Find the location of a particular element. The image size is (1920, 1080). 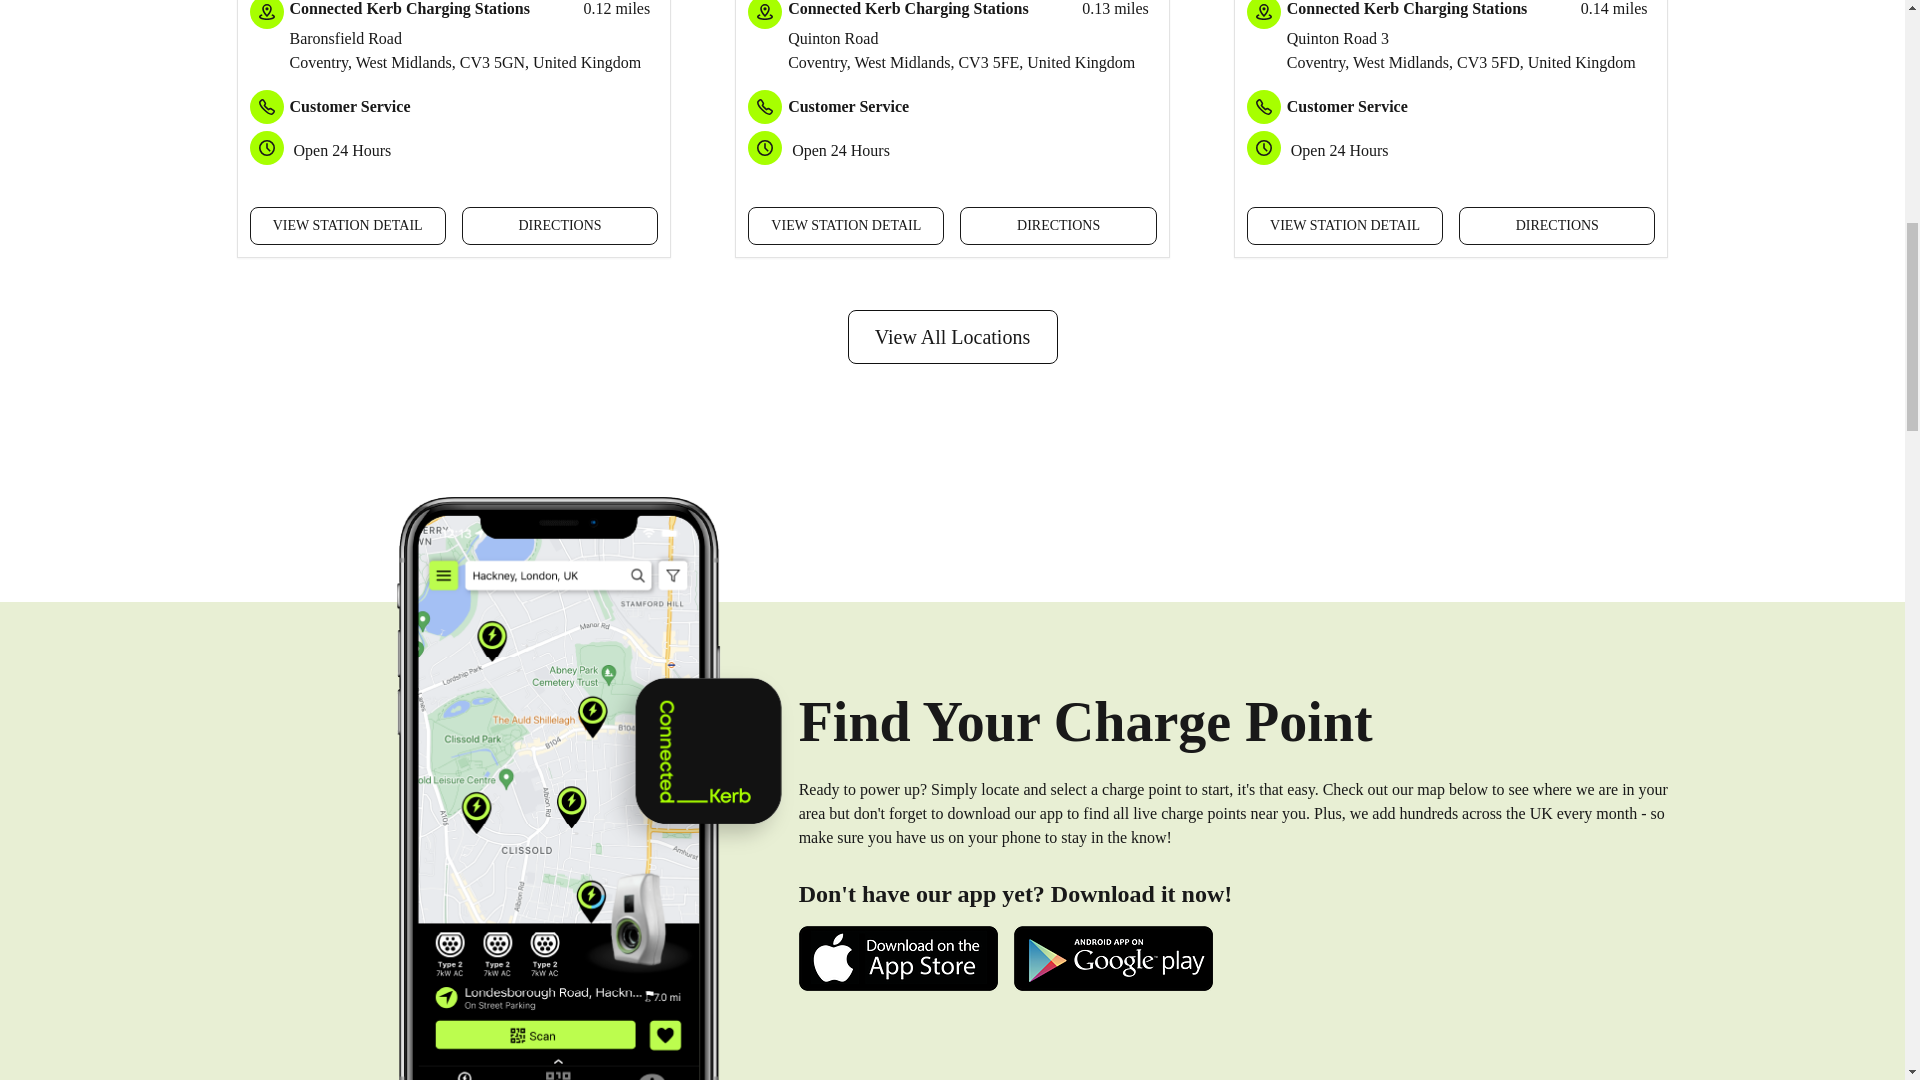

Connected Kerb Charging Stations is located at coordinates (1406, 8).